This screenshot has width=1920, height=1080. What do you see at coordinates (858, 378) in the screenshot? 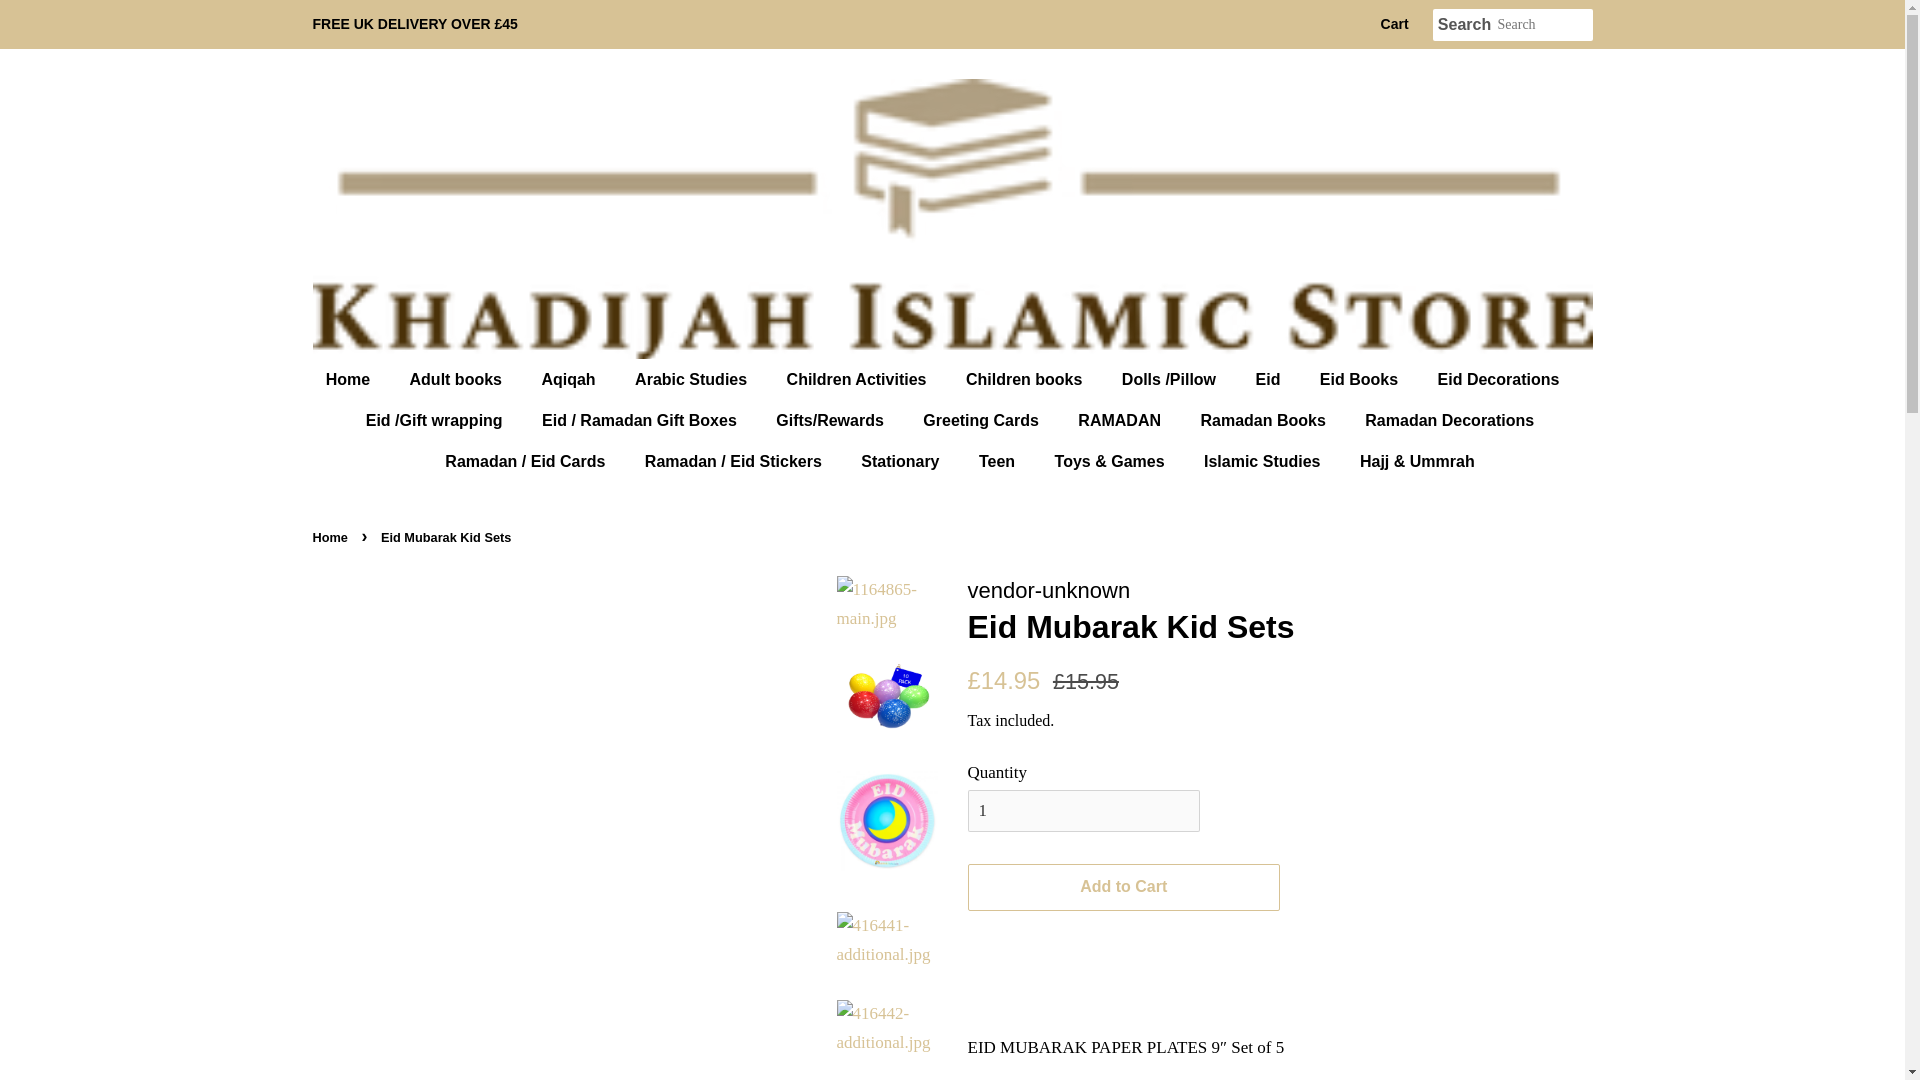
I see `Children Activities` at bounding box center [858, 378].